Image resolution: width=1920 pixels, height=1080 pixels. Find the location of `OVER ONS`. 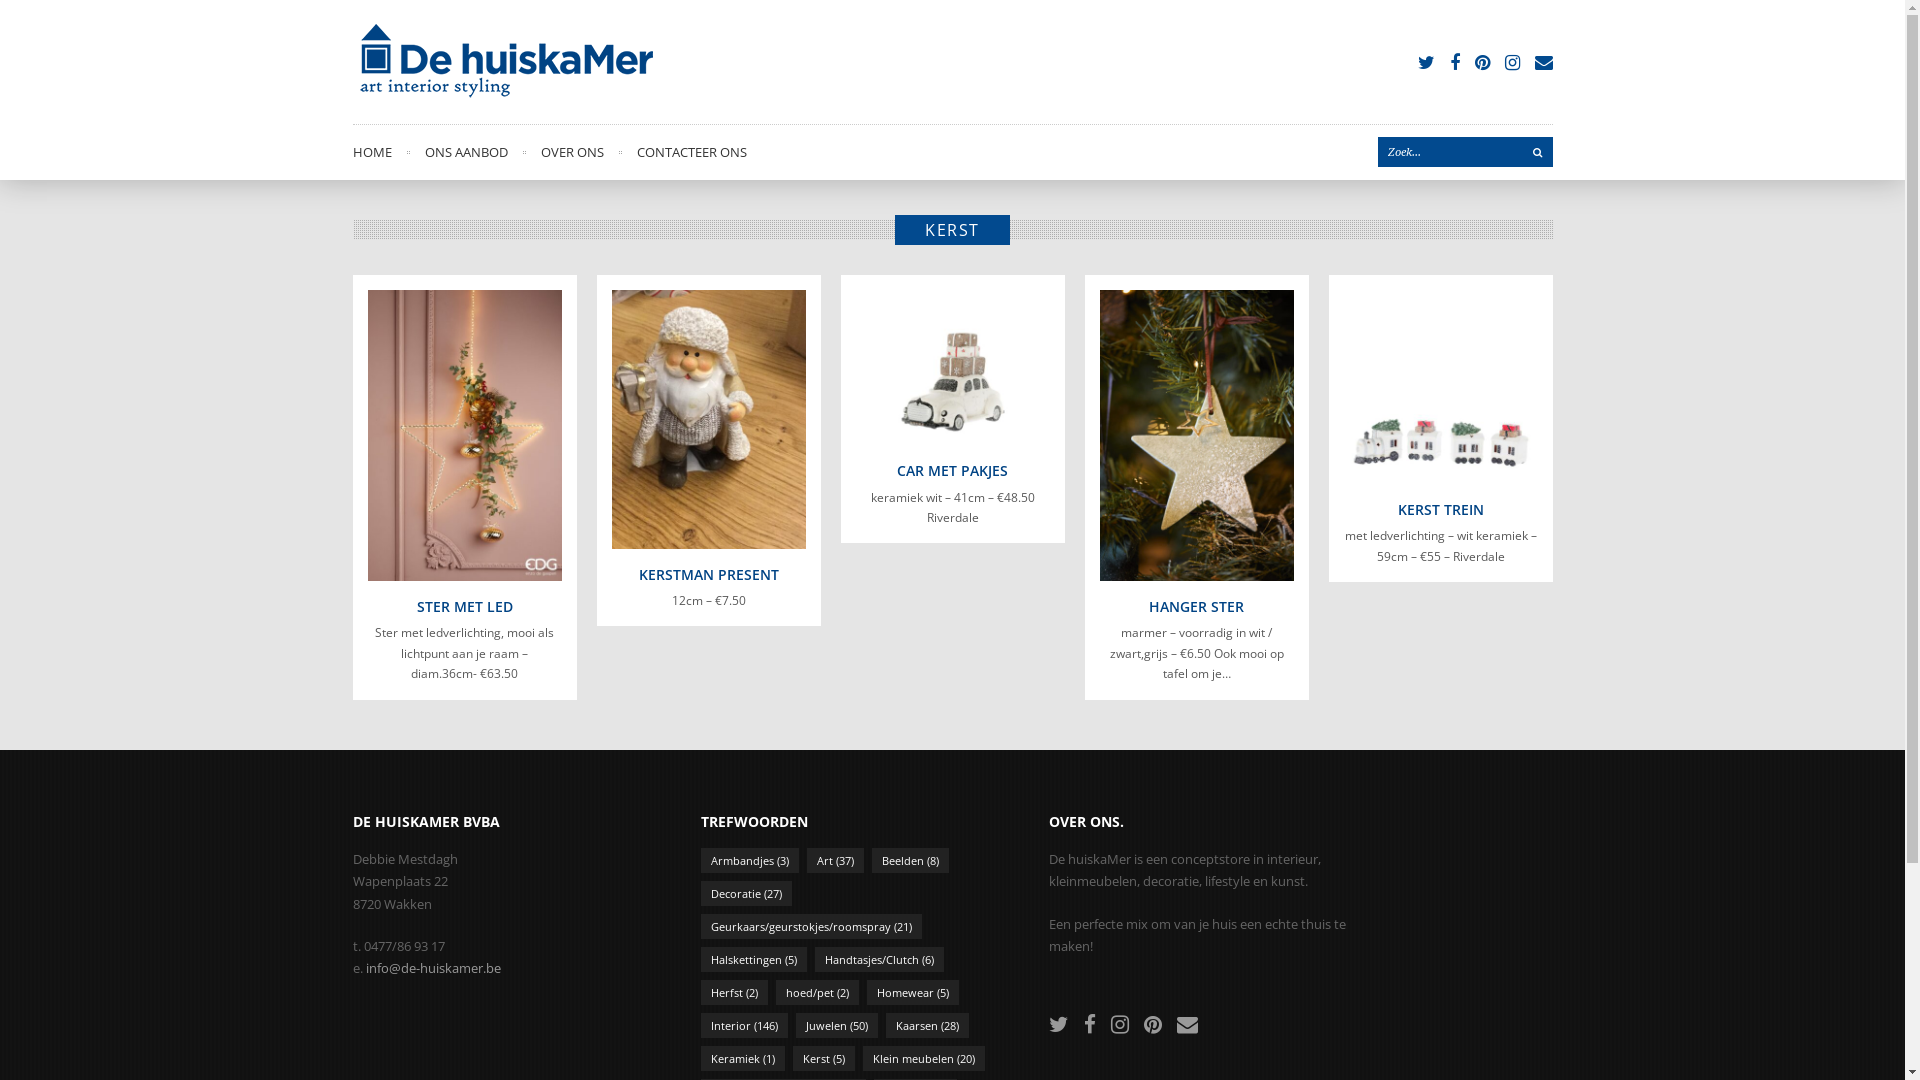

OVER ONS is located at coordinates (572, 152).